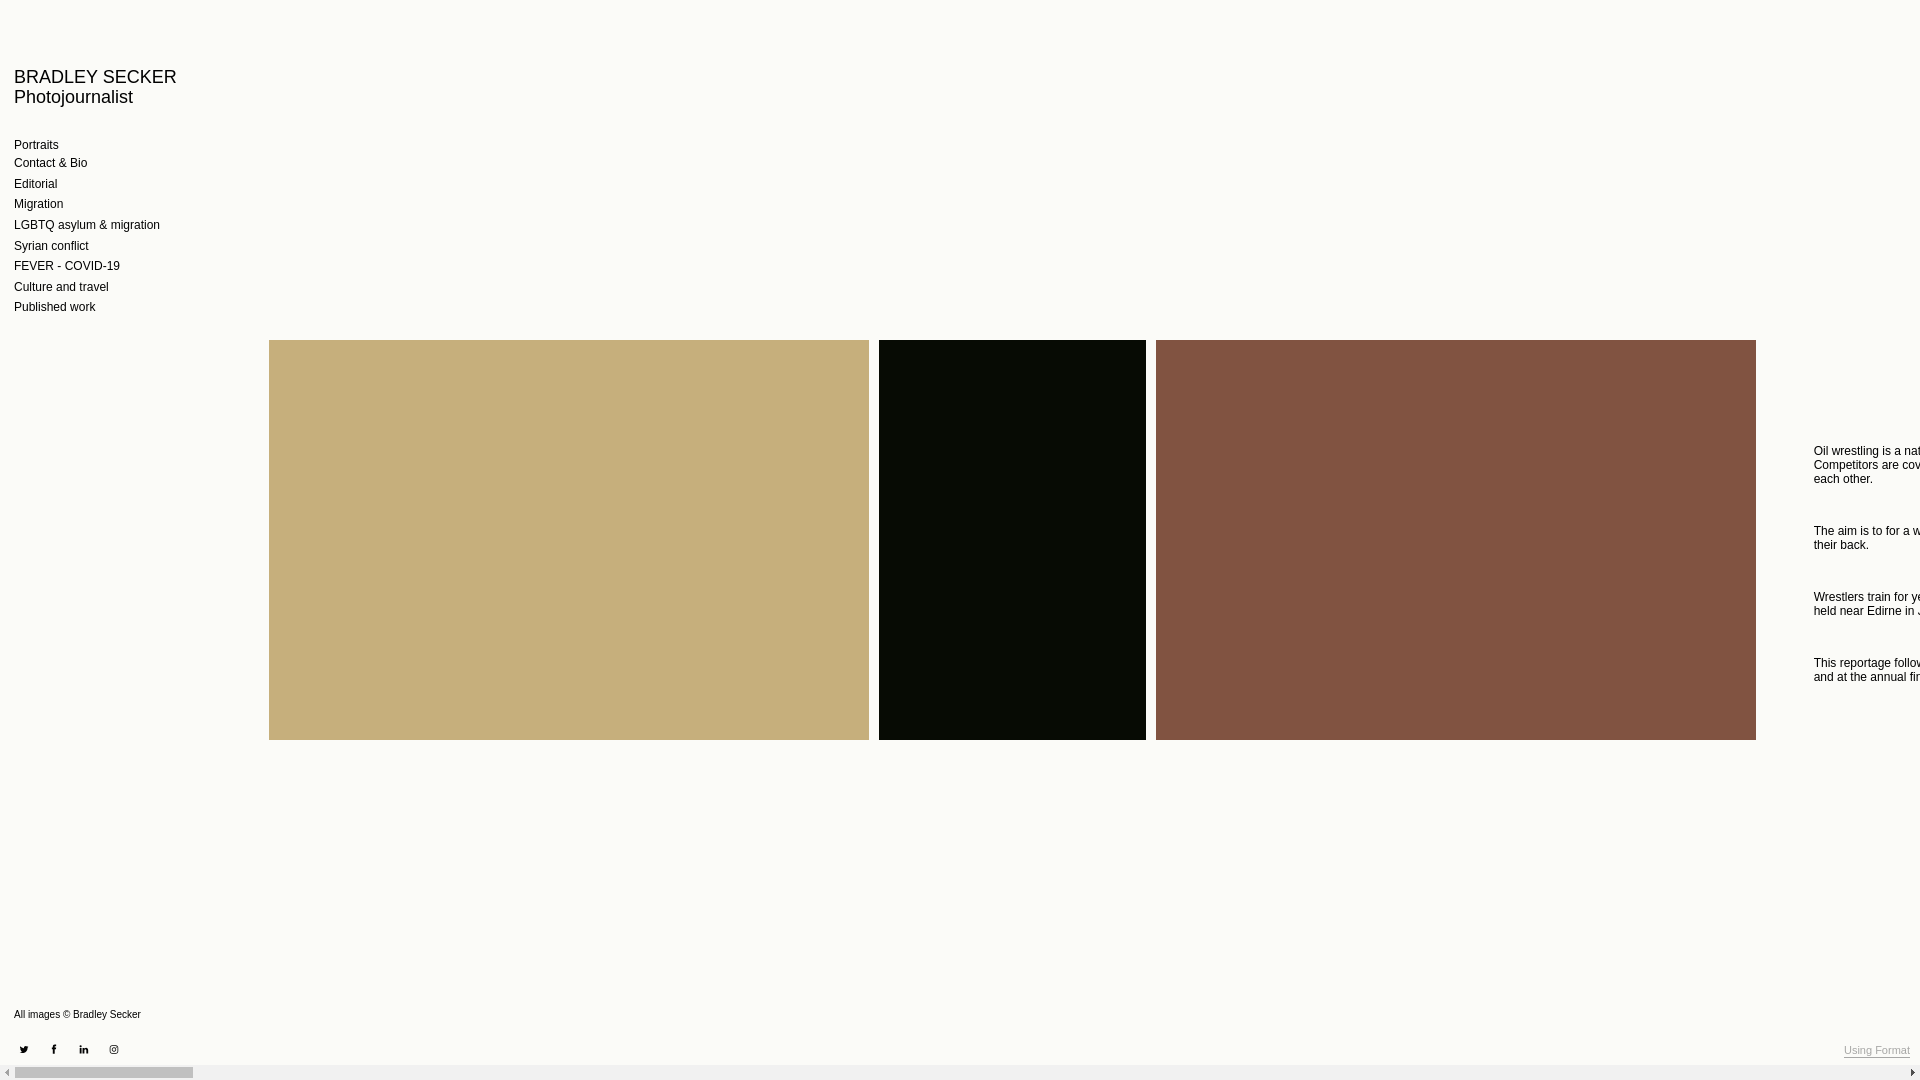  I want to click on Editorial, so click(35, 185).